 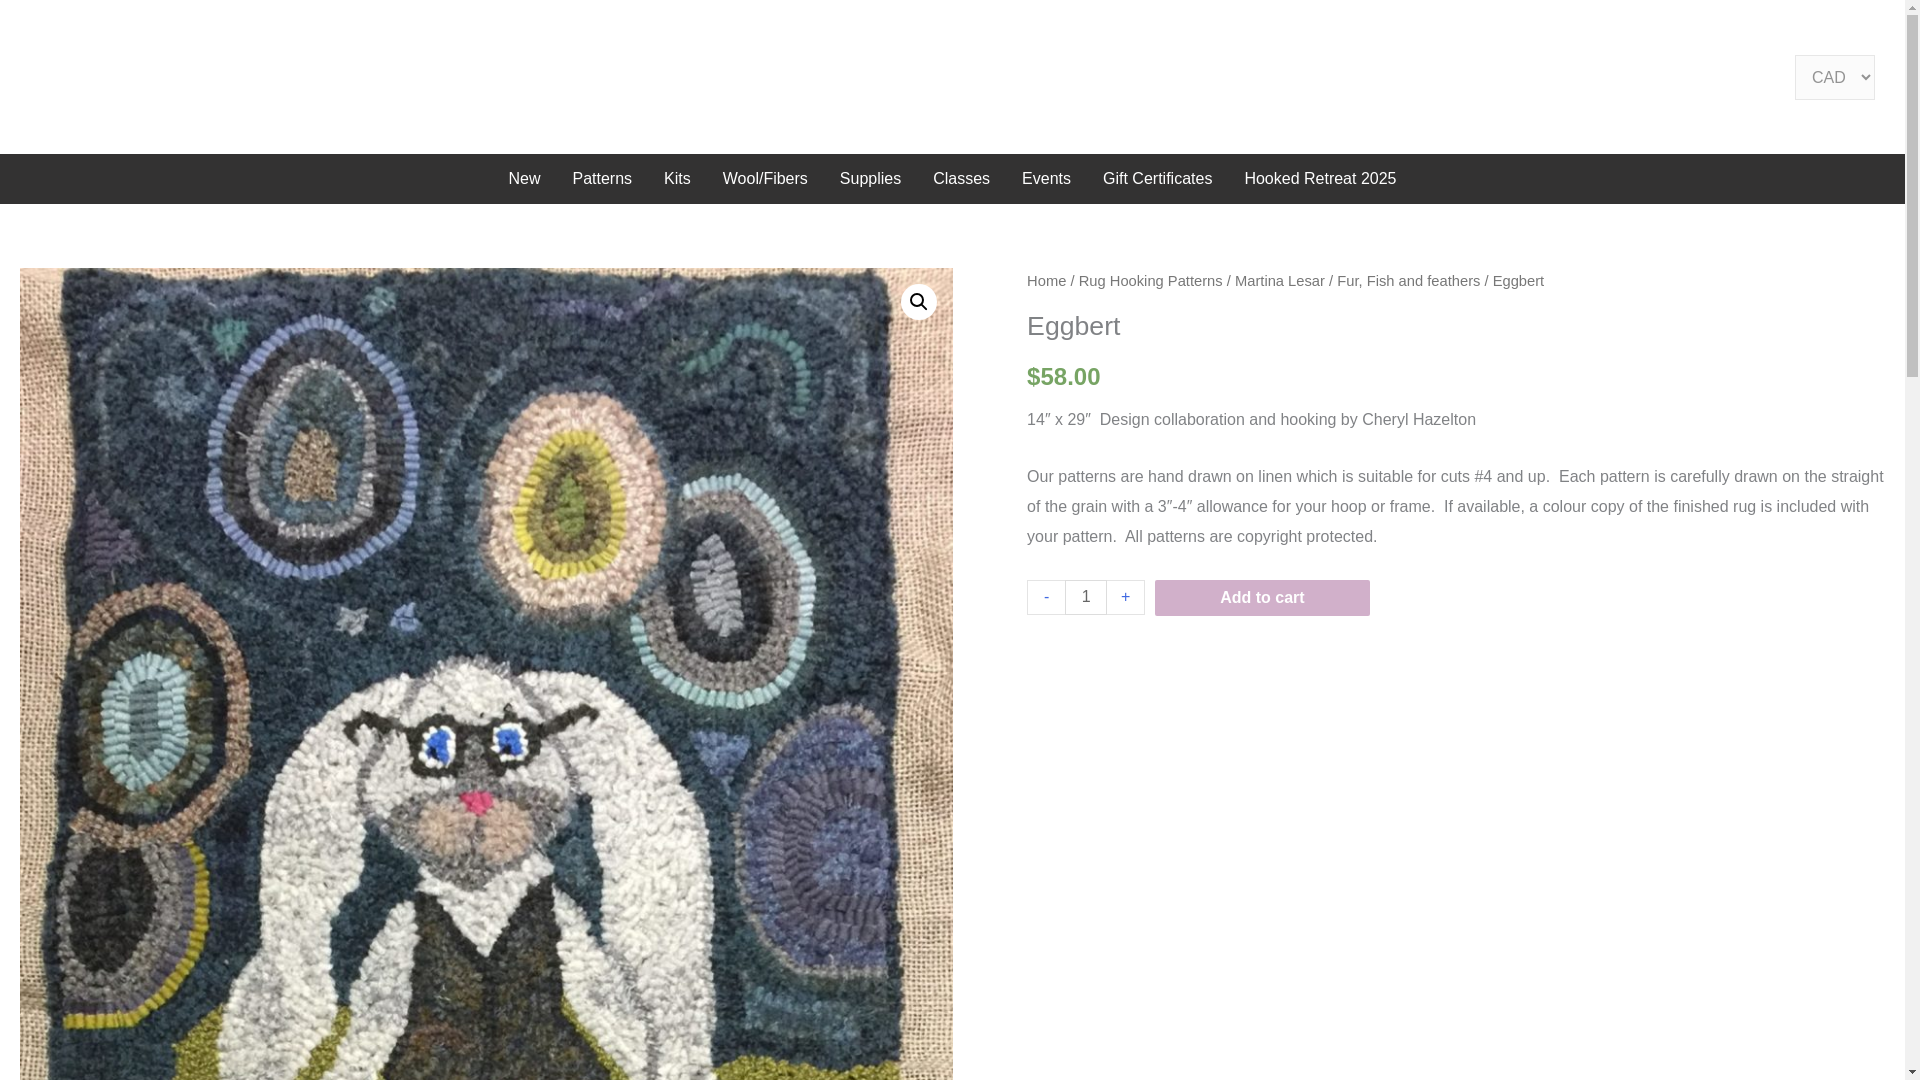 I want to click on -, so click(x=1046, y=596).